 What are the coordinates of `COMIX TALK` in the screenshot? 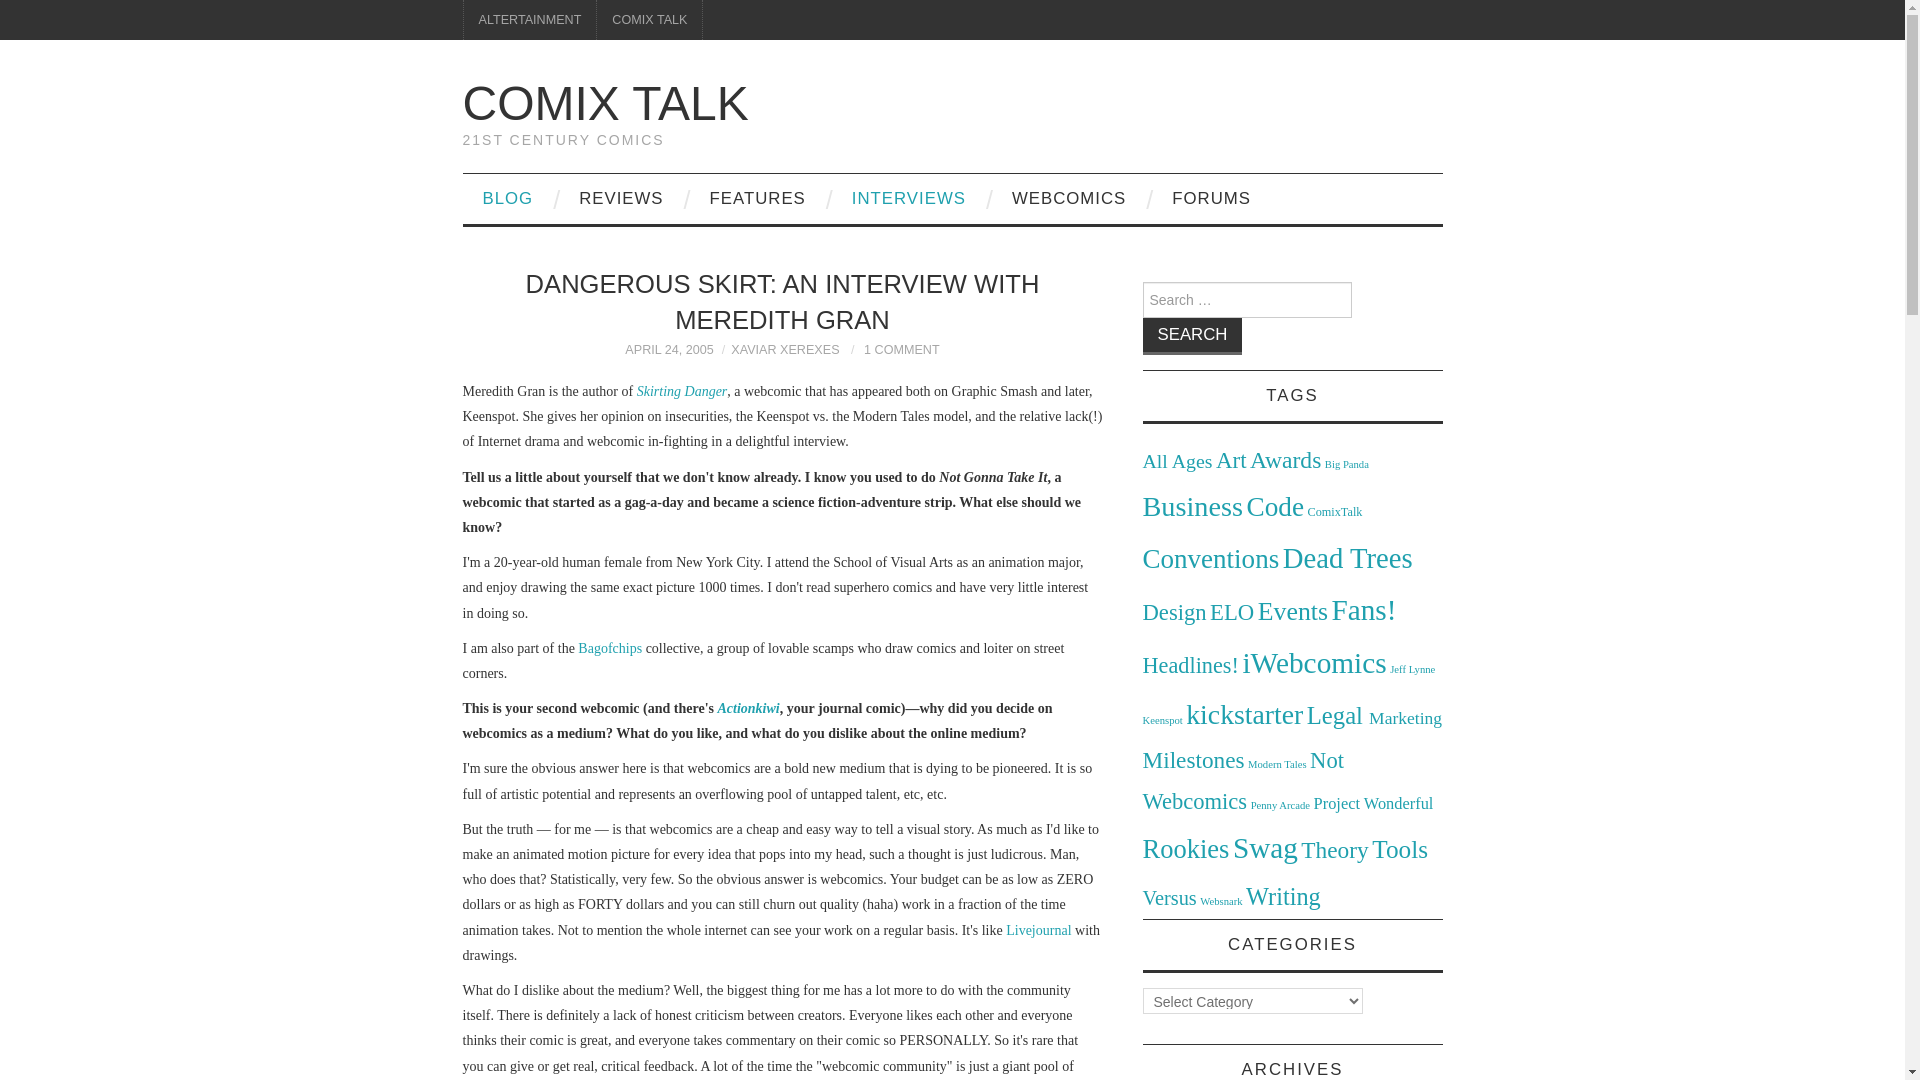 It's located at (605, 102).